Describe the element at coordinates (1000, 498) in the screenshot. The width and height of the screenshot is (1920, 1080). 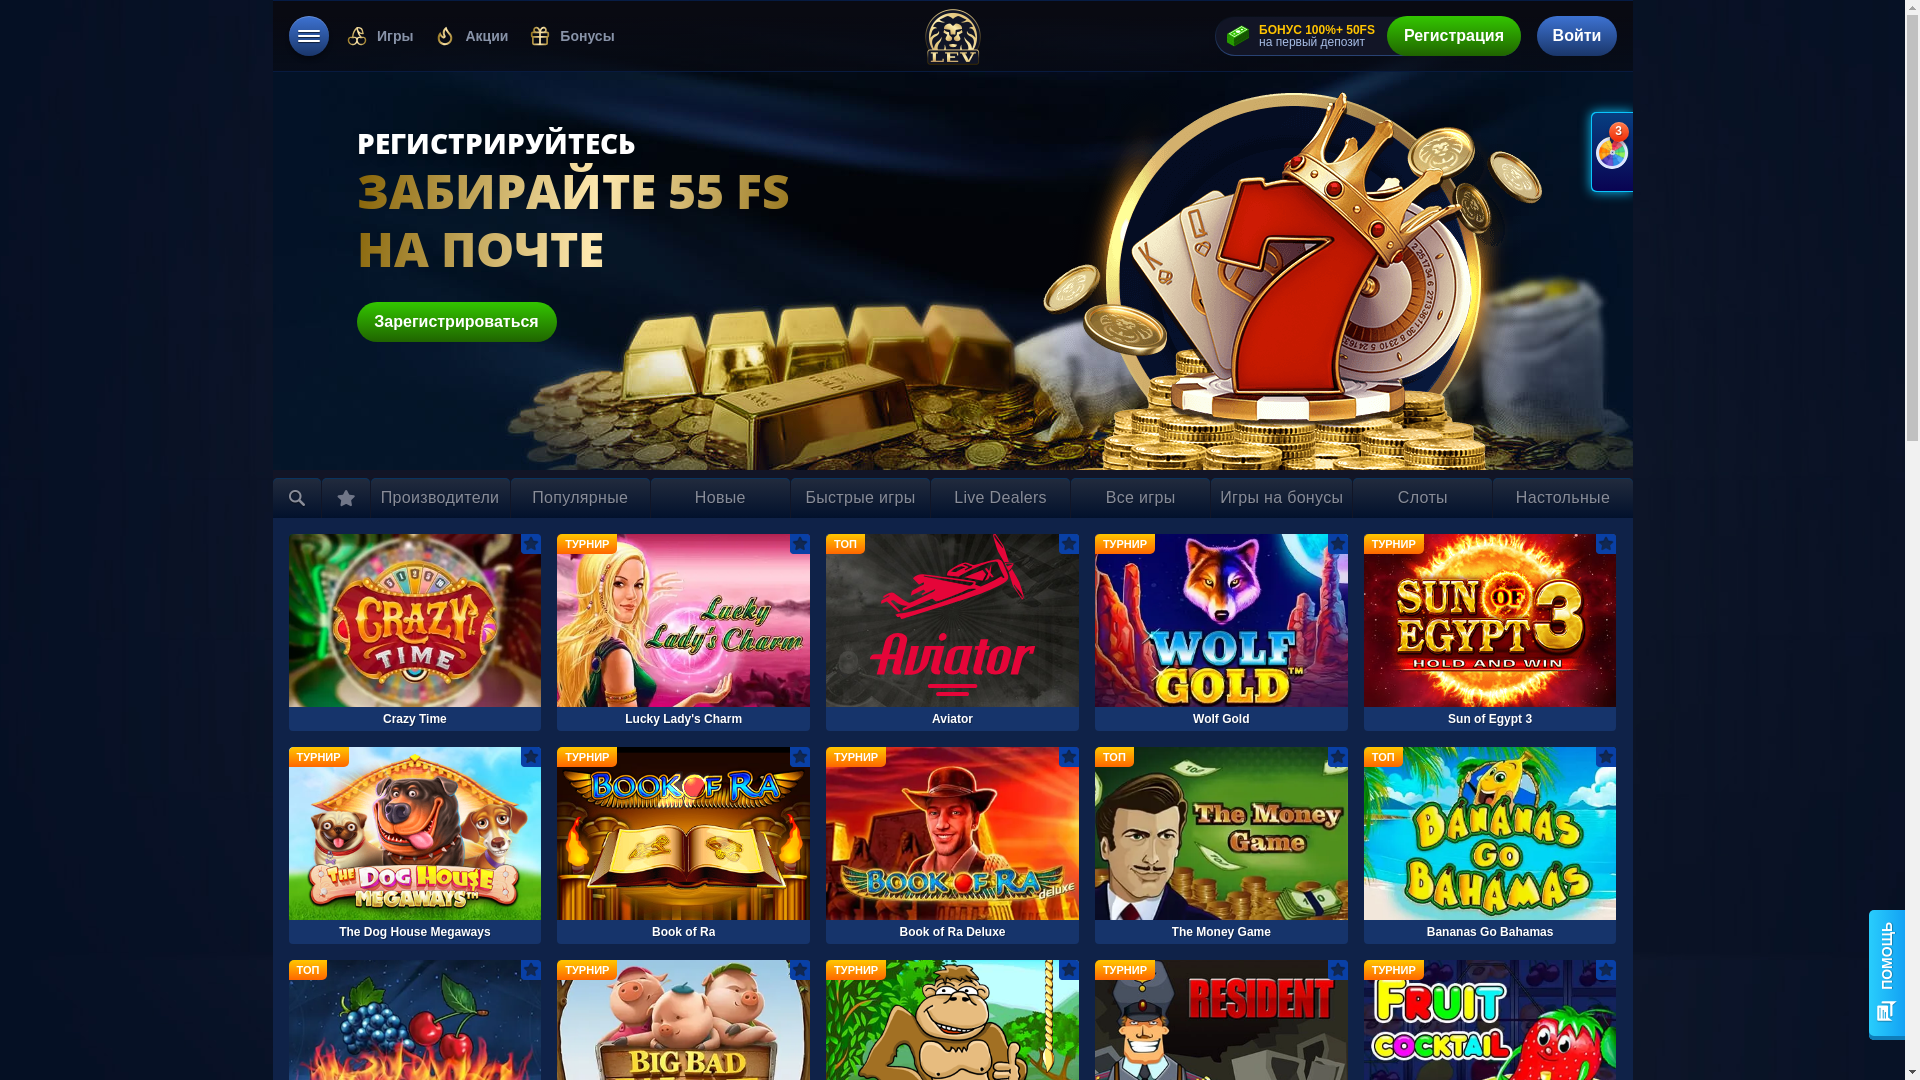
I see `Live Dealers` at that location.